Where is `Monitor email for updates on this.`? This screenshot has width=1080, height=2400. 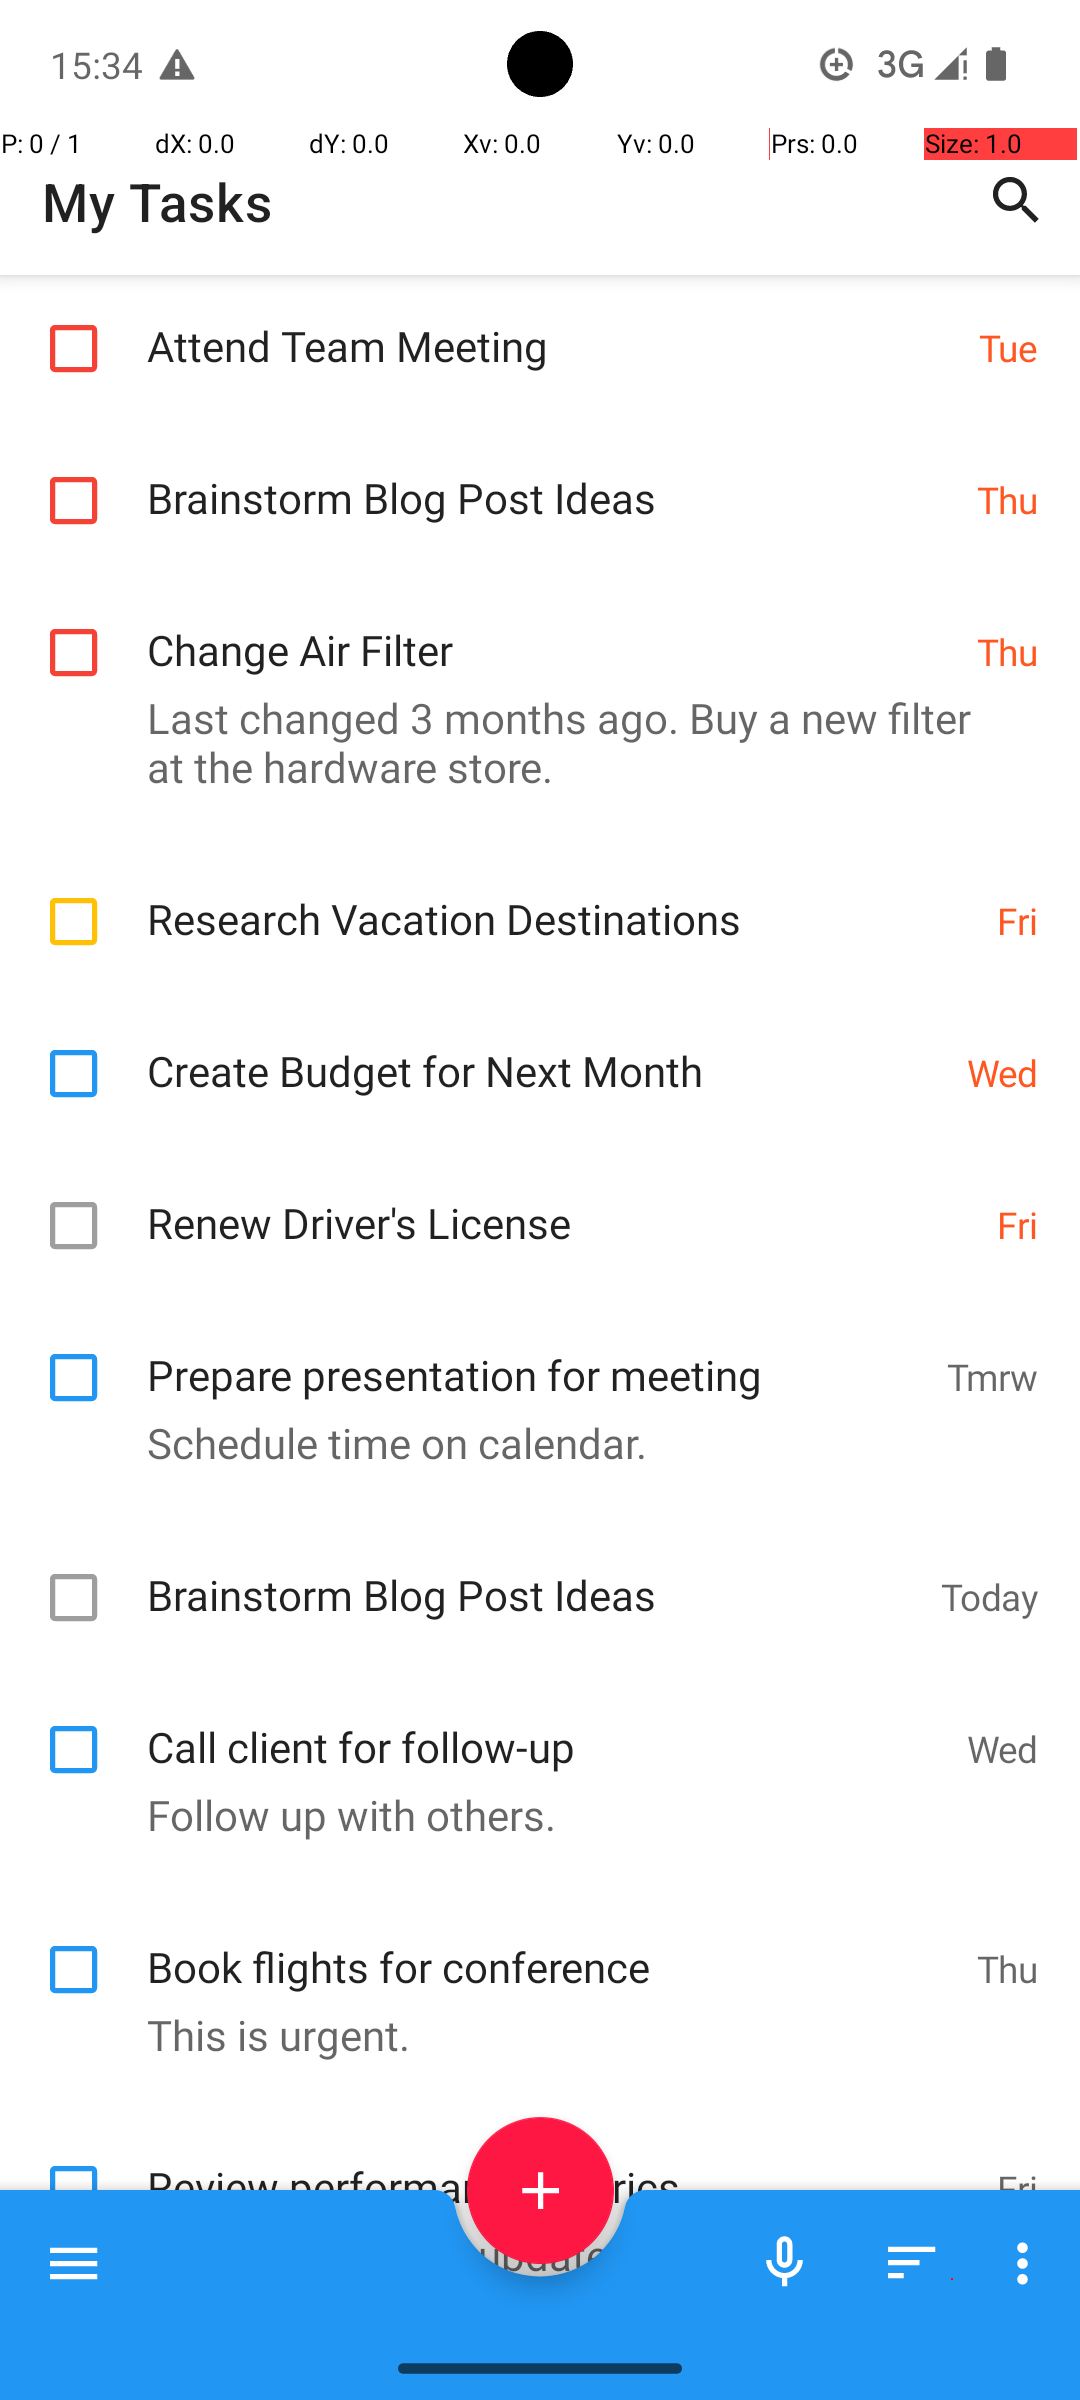 Monitor email for updates on this. is located at coordinates (530, 2254).